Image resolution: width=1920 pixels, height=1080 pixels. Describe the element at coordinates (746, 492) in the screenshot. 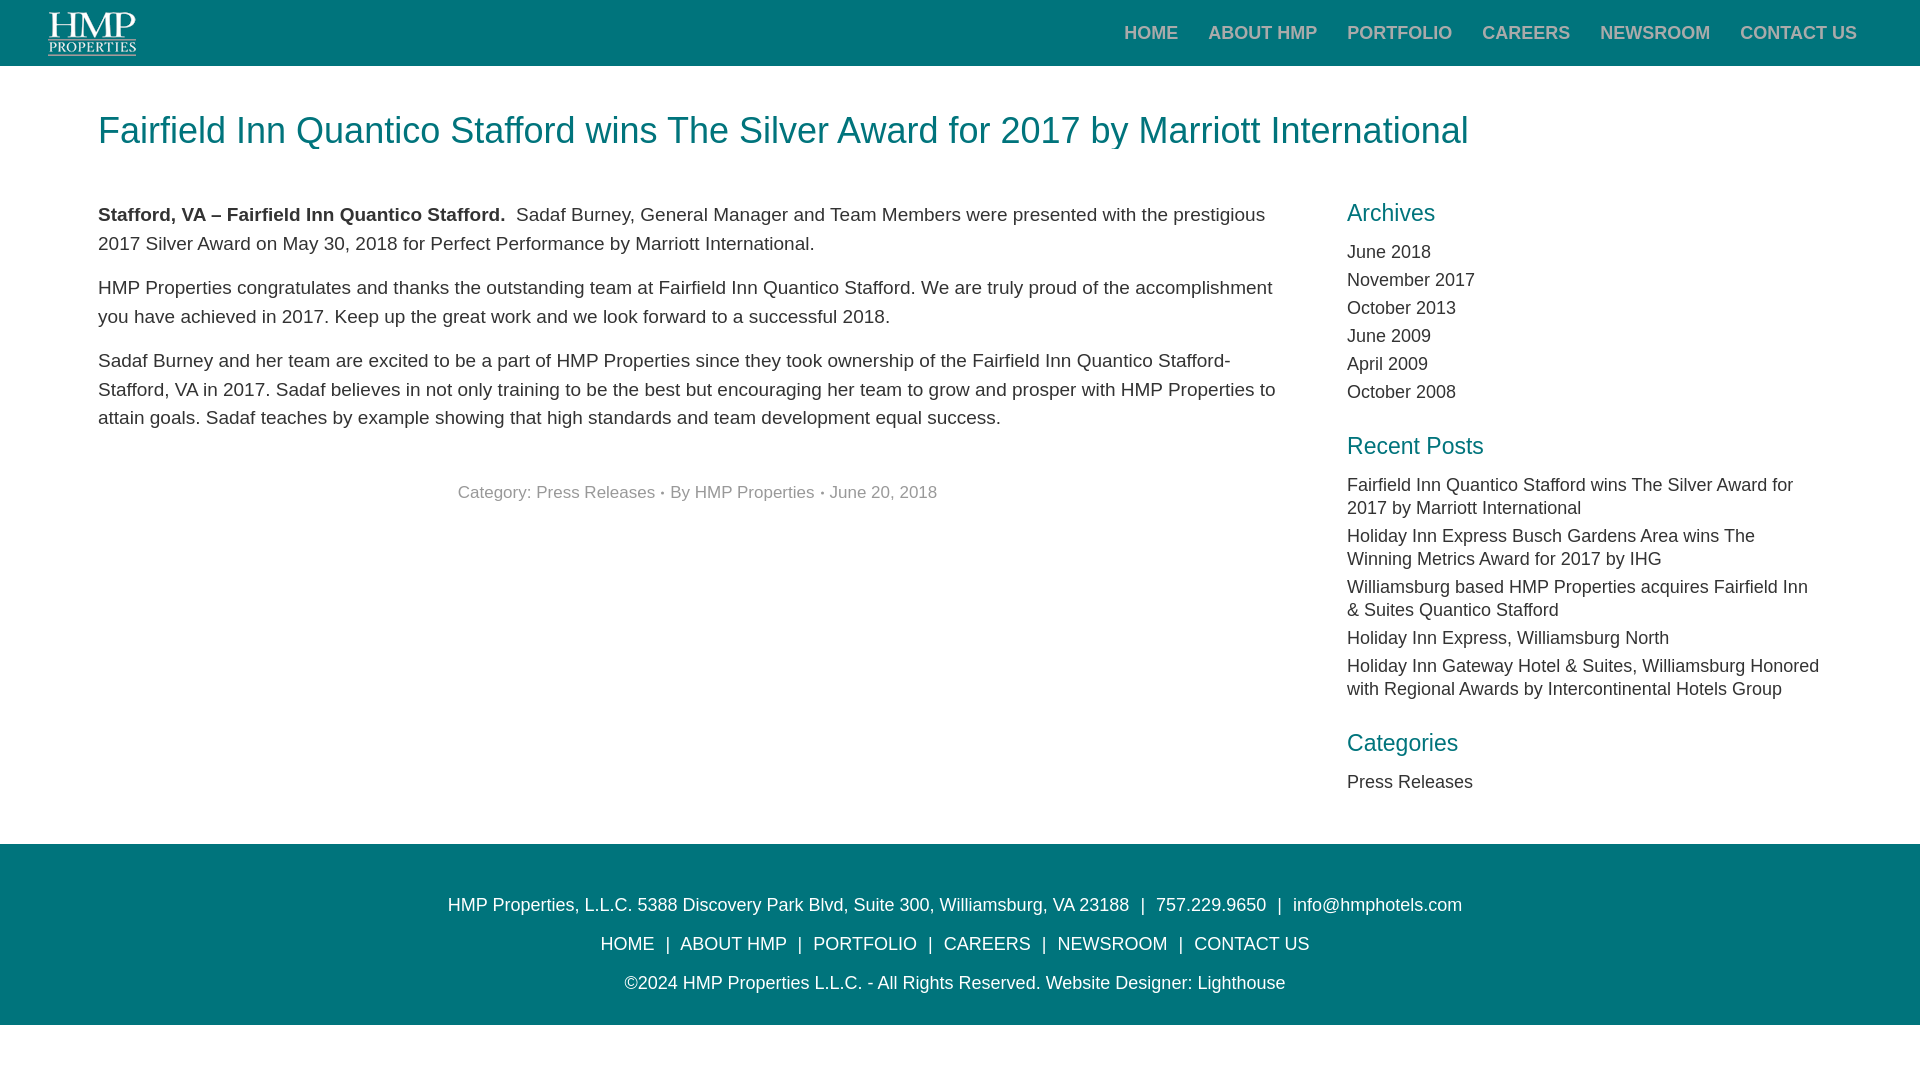

I see `View all posts by HMP Properties` at that location.